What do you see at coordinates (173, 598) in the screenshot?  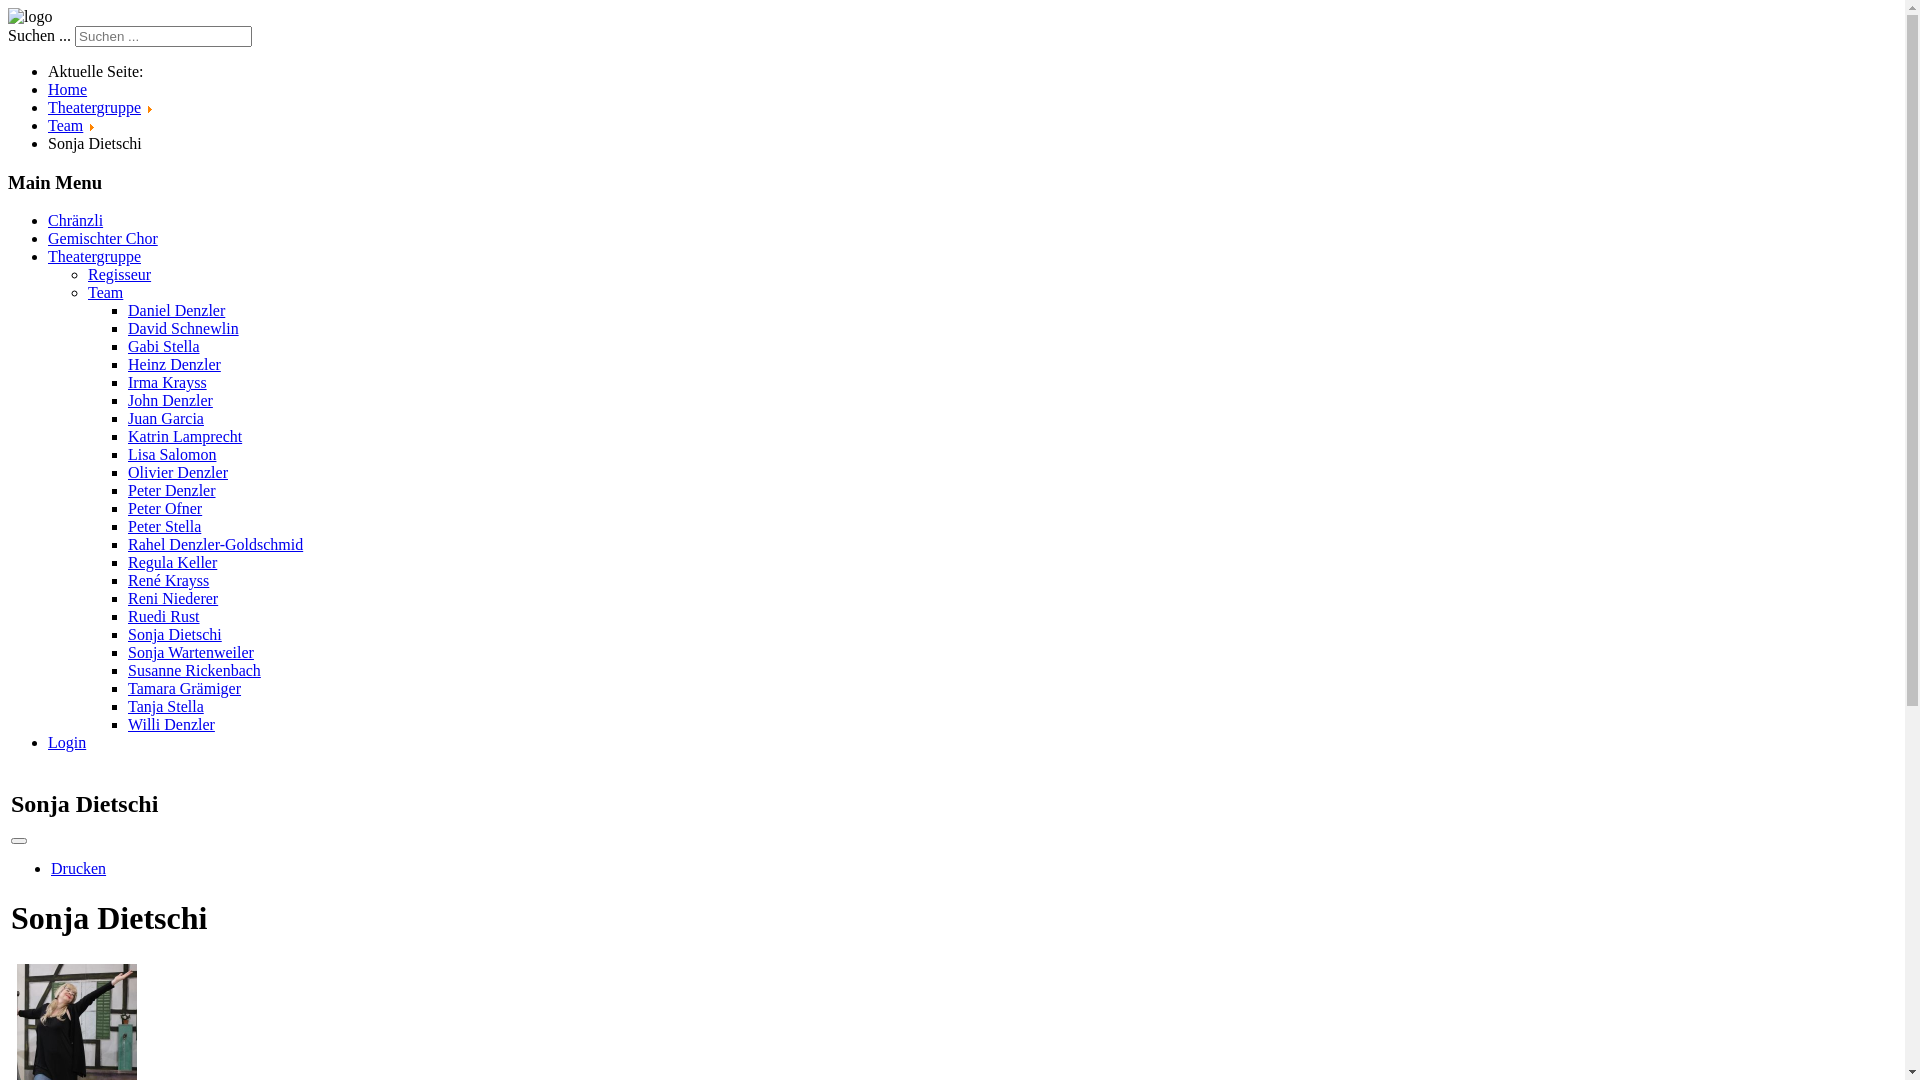 I see `Reni Niederer` at bounding box center [173, 598].